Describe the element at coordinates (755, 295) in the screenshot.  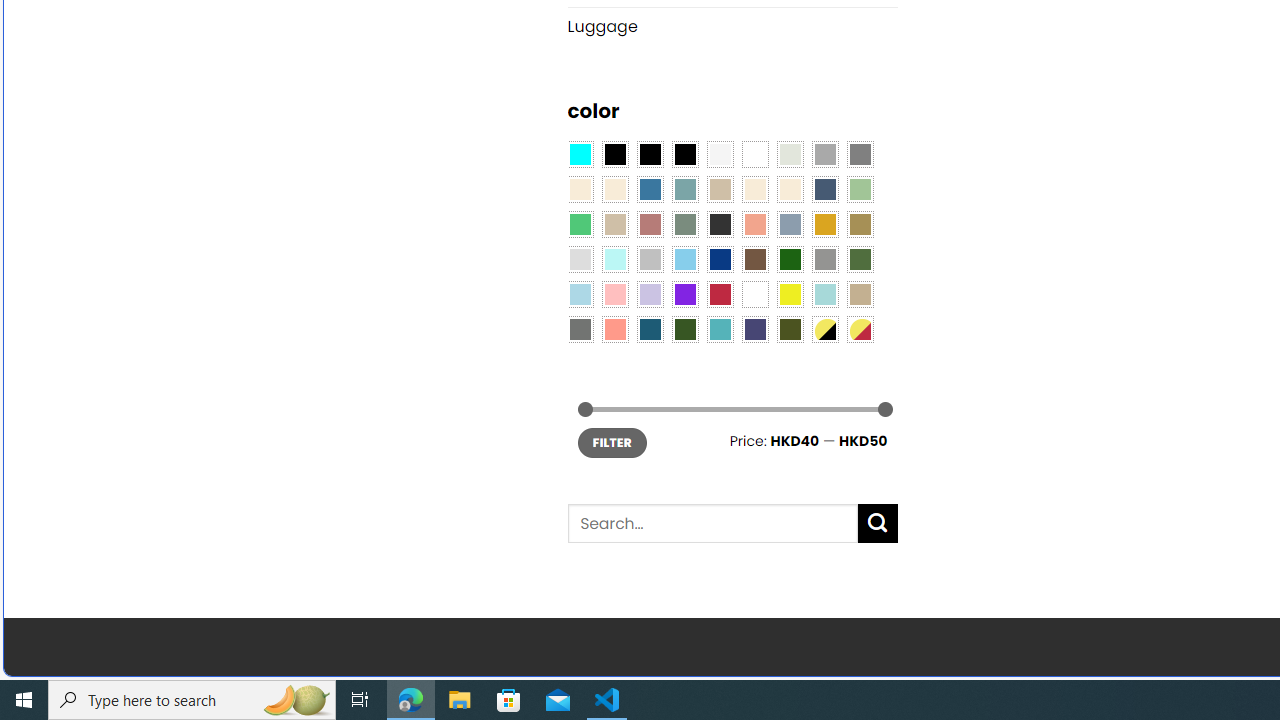
I see `White` at that location.